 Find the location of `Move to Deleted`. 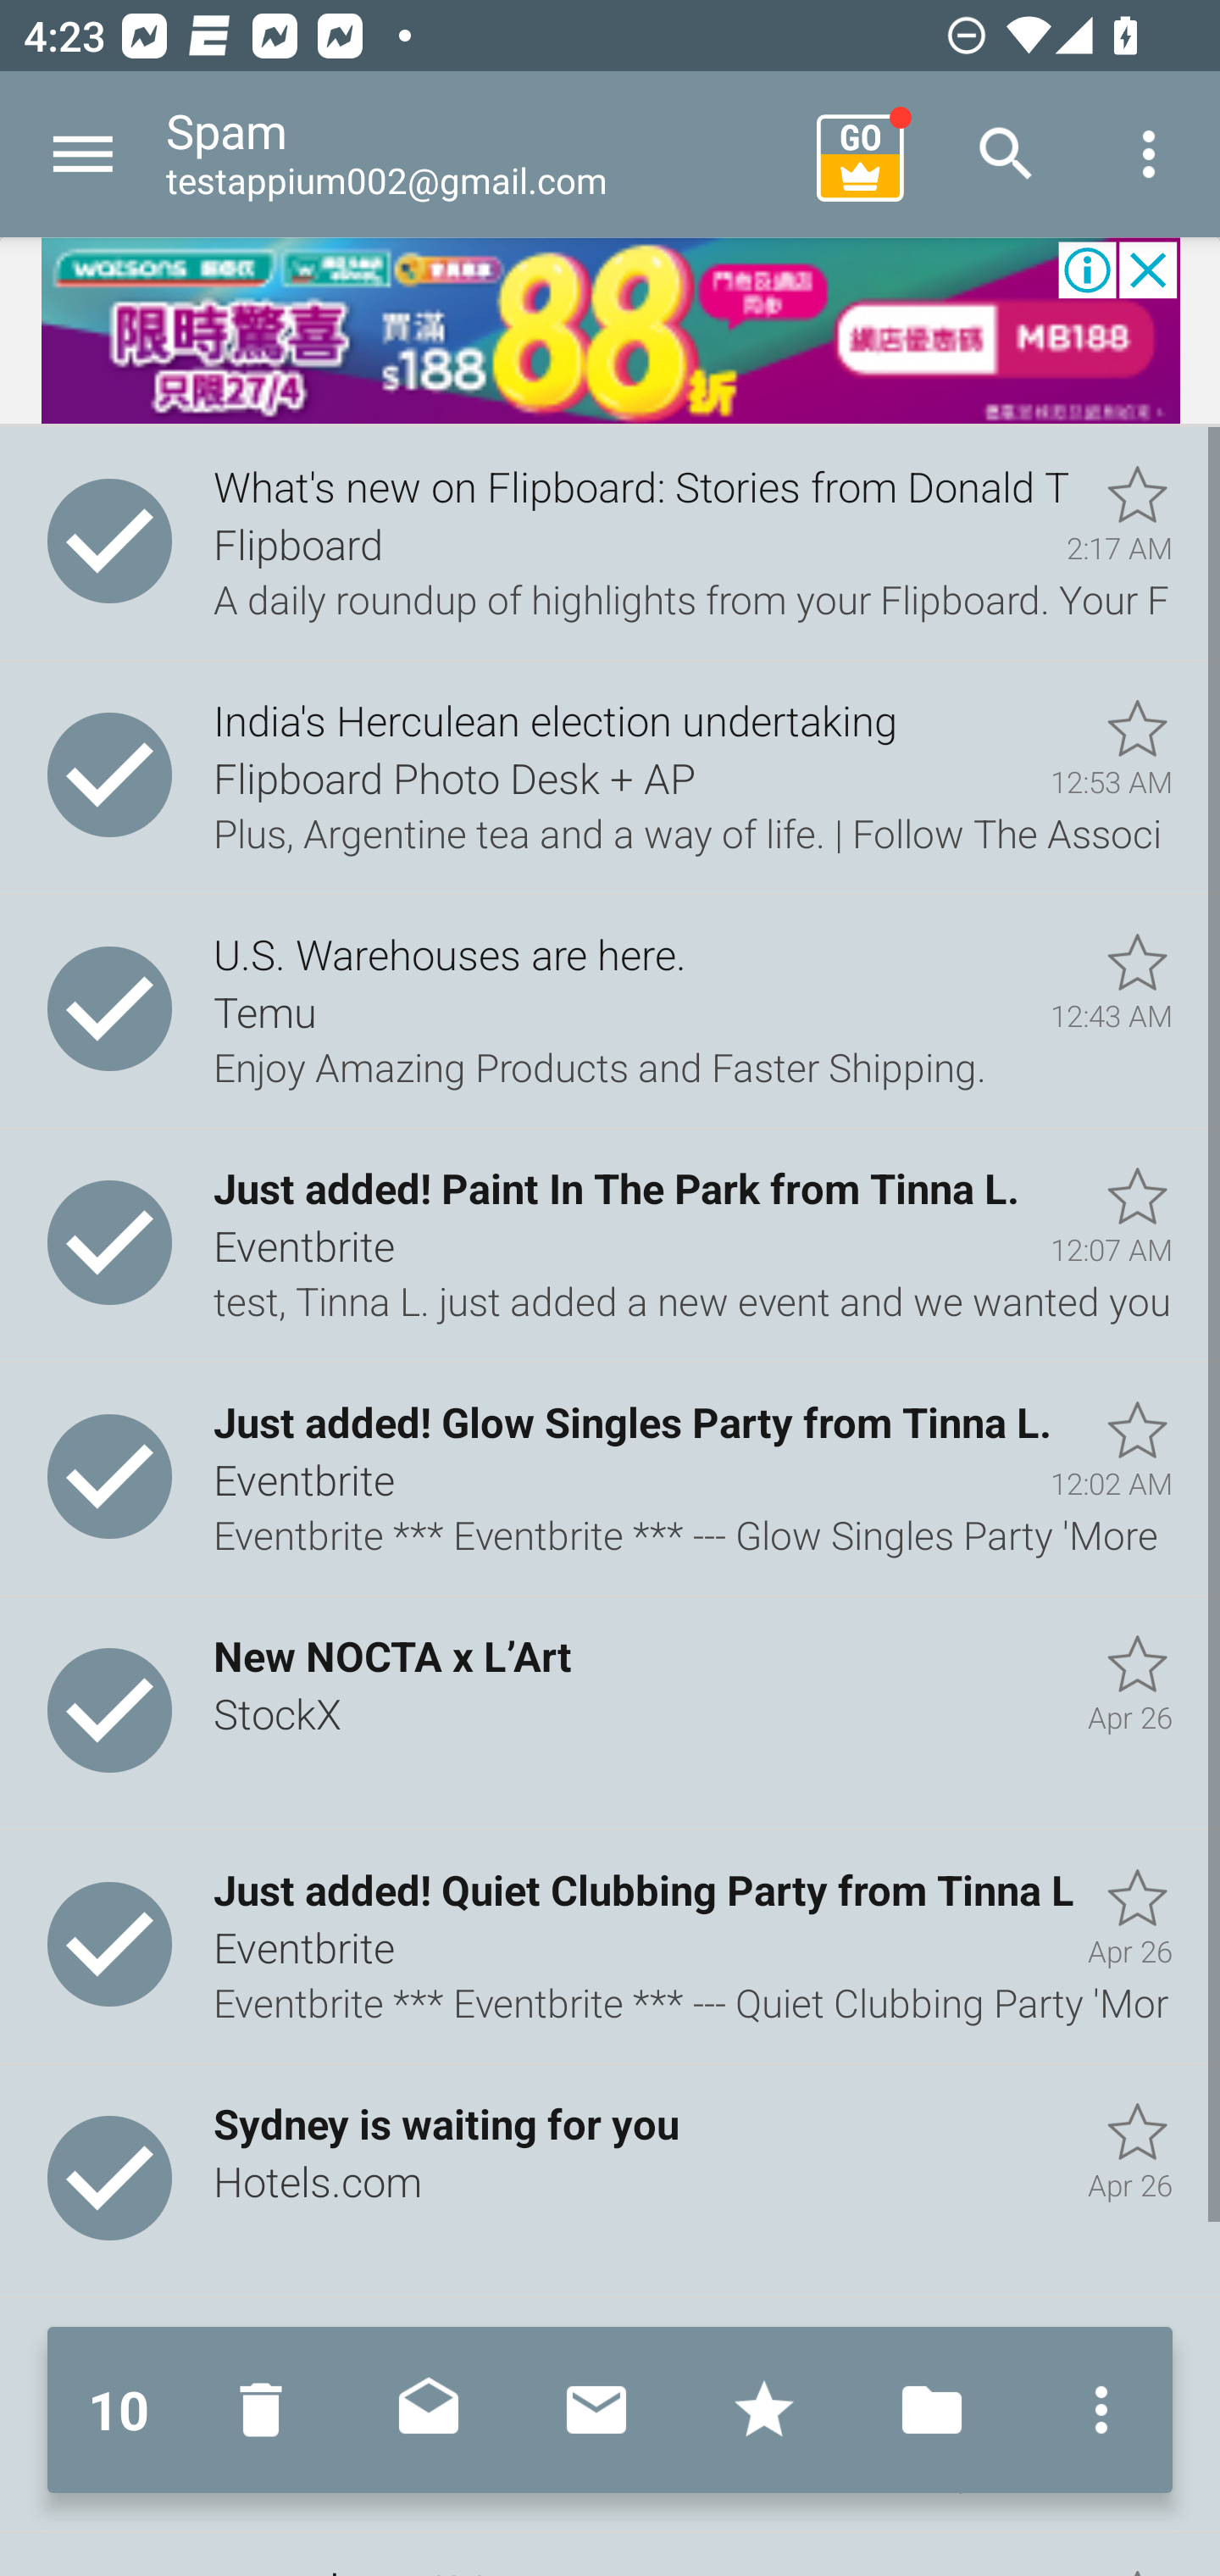

Move to Deleted is located at coordinates (268, 2410).